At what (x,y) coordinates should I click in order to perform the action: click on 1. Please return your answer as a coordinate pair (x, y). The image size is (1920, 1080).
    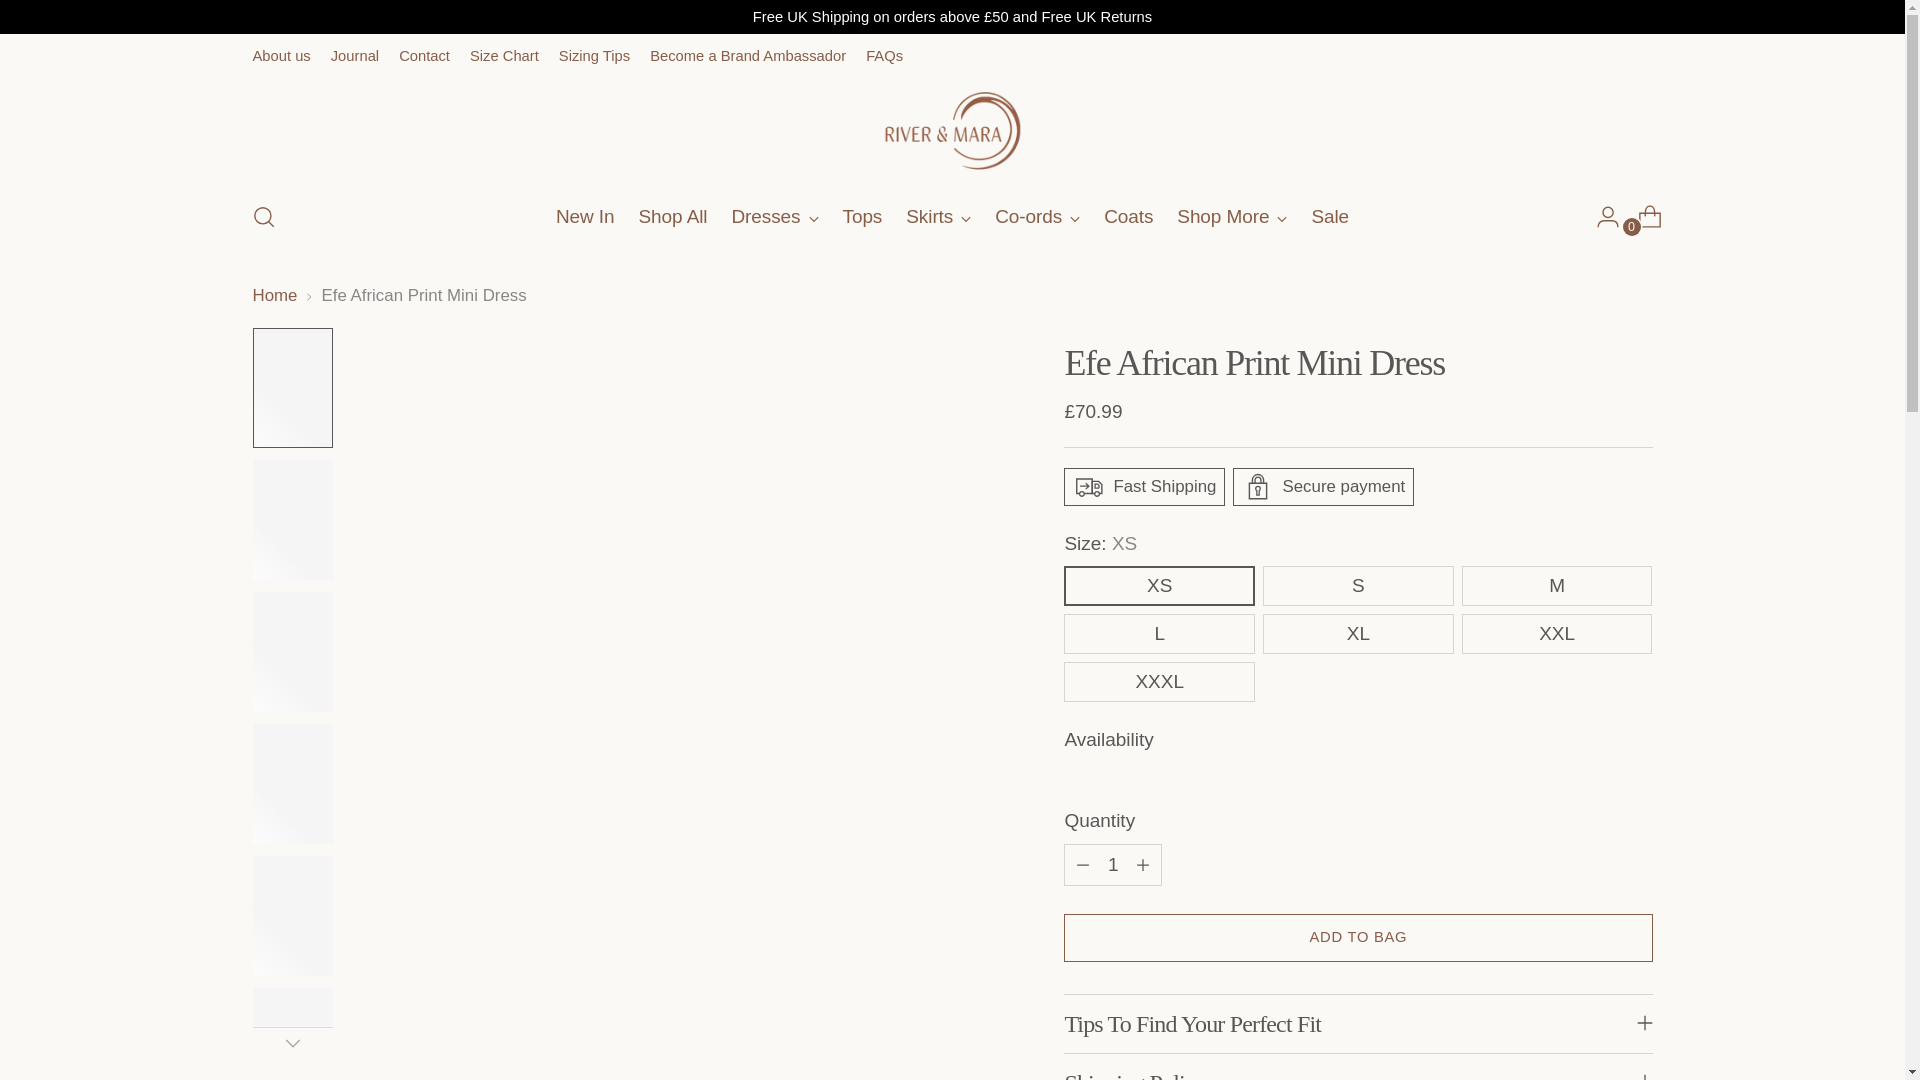
    Looking at the image, I should click on (1112, 864).